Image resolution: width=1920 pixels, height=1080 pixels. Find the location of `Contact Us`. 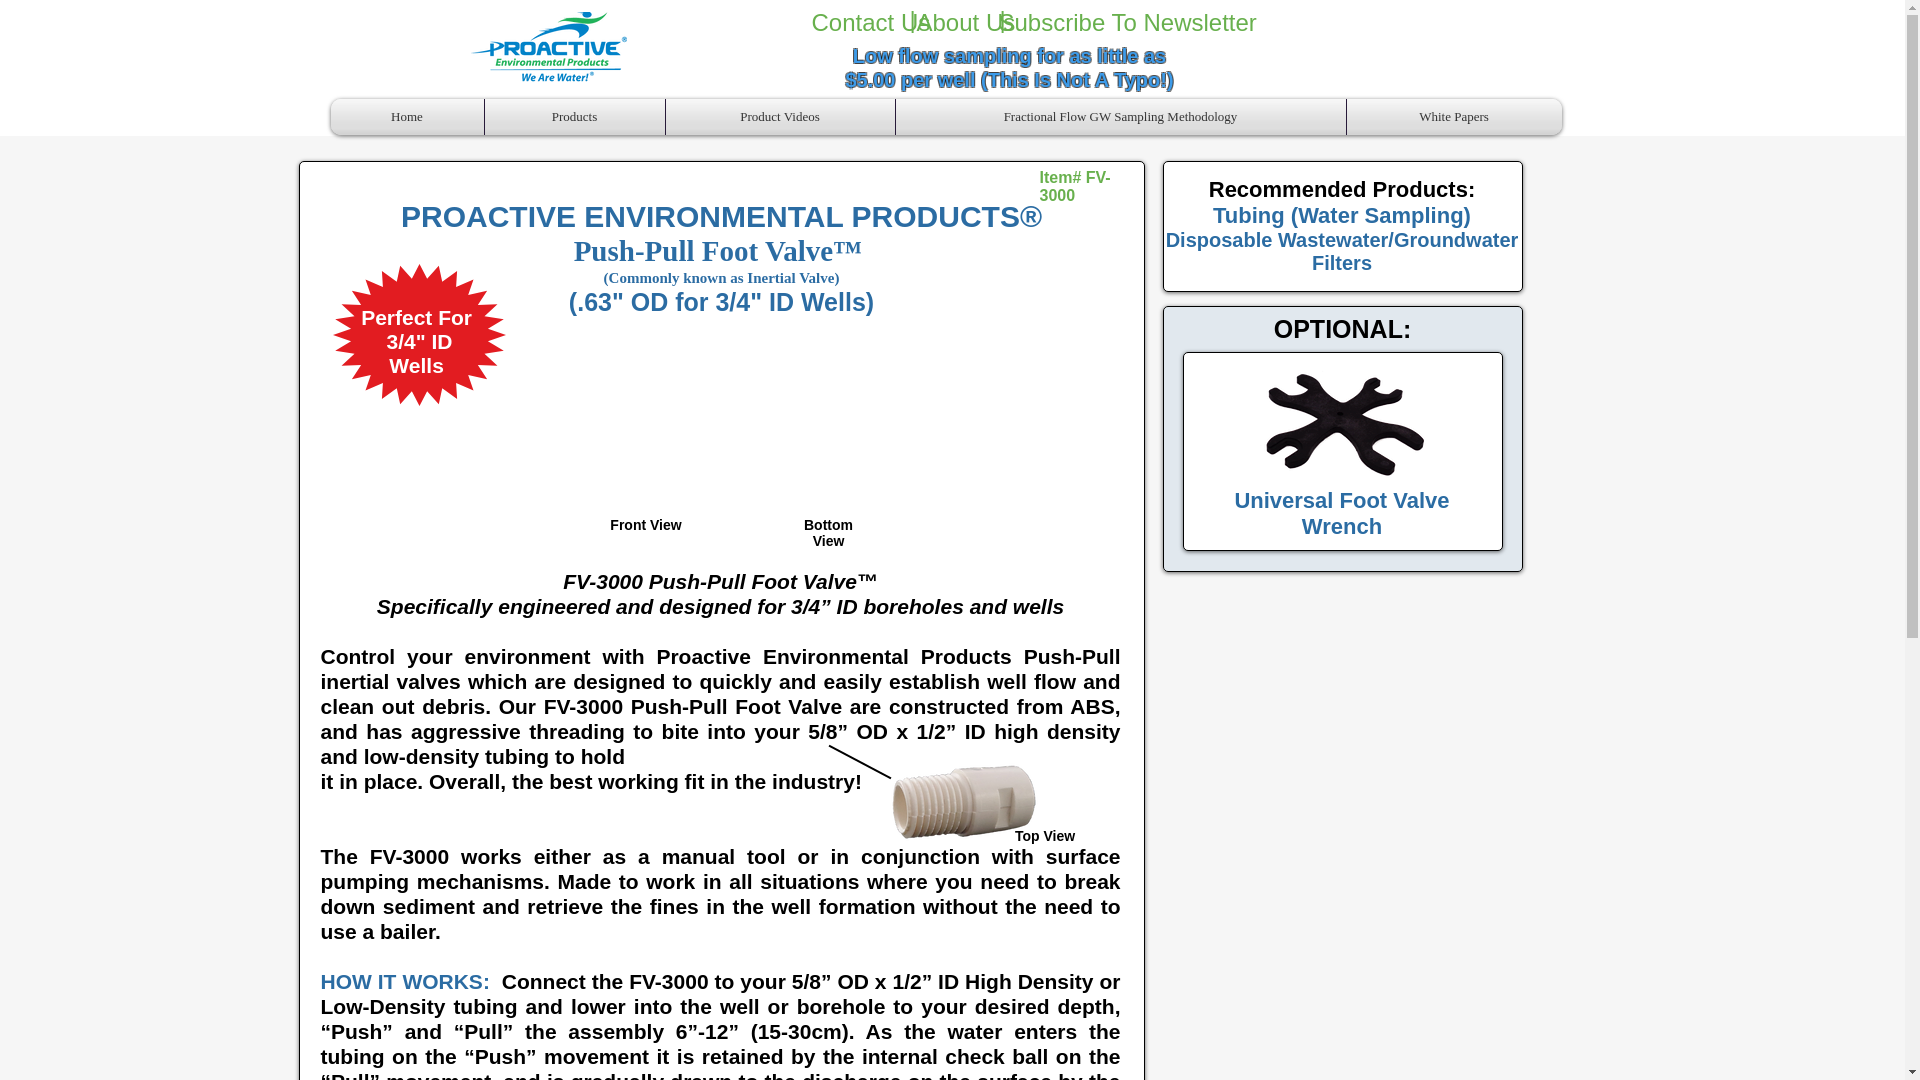

Contact Us is located at coordinates (872, 22).